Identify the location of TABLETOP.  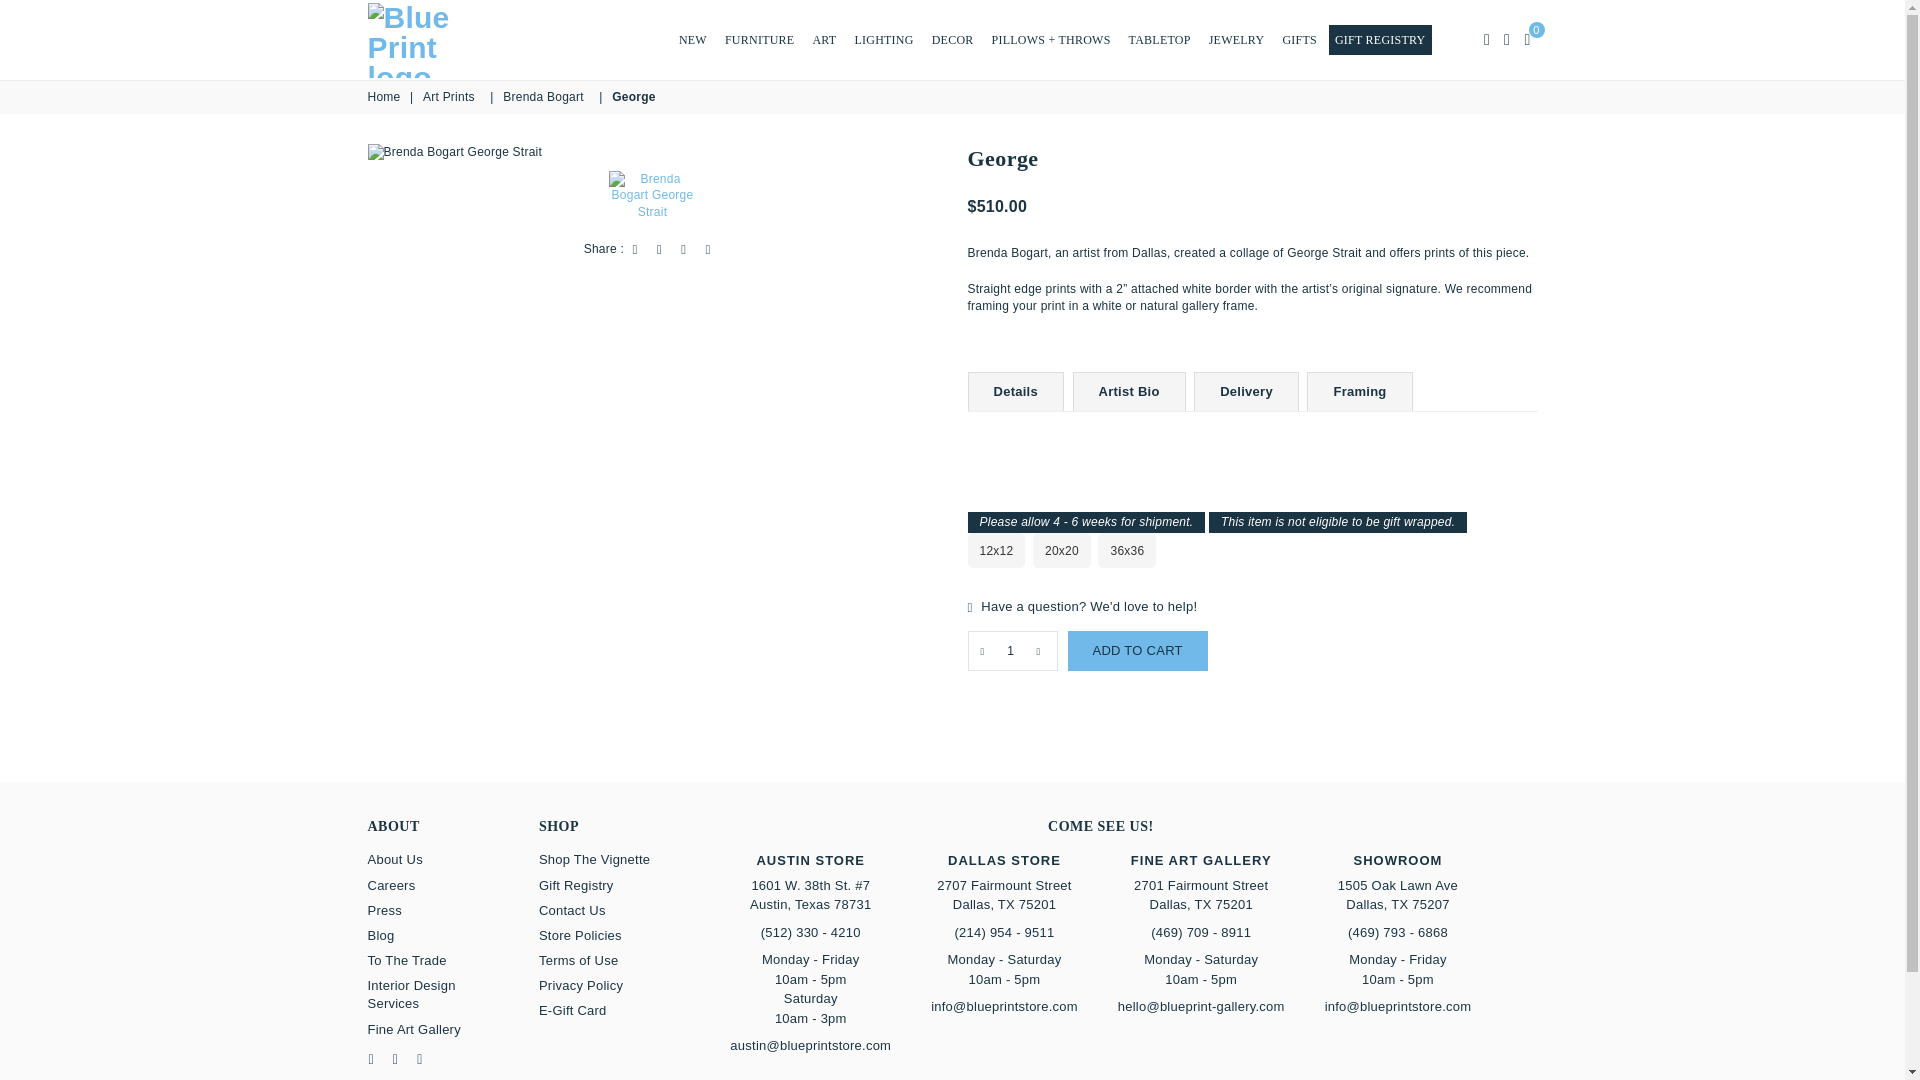
(1160, 40).